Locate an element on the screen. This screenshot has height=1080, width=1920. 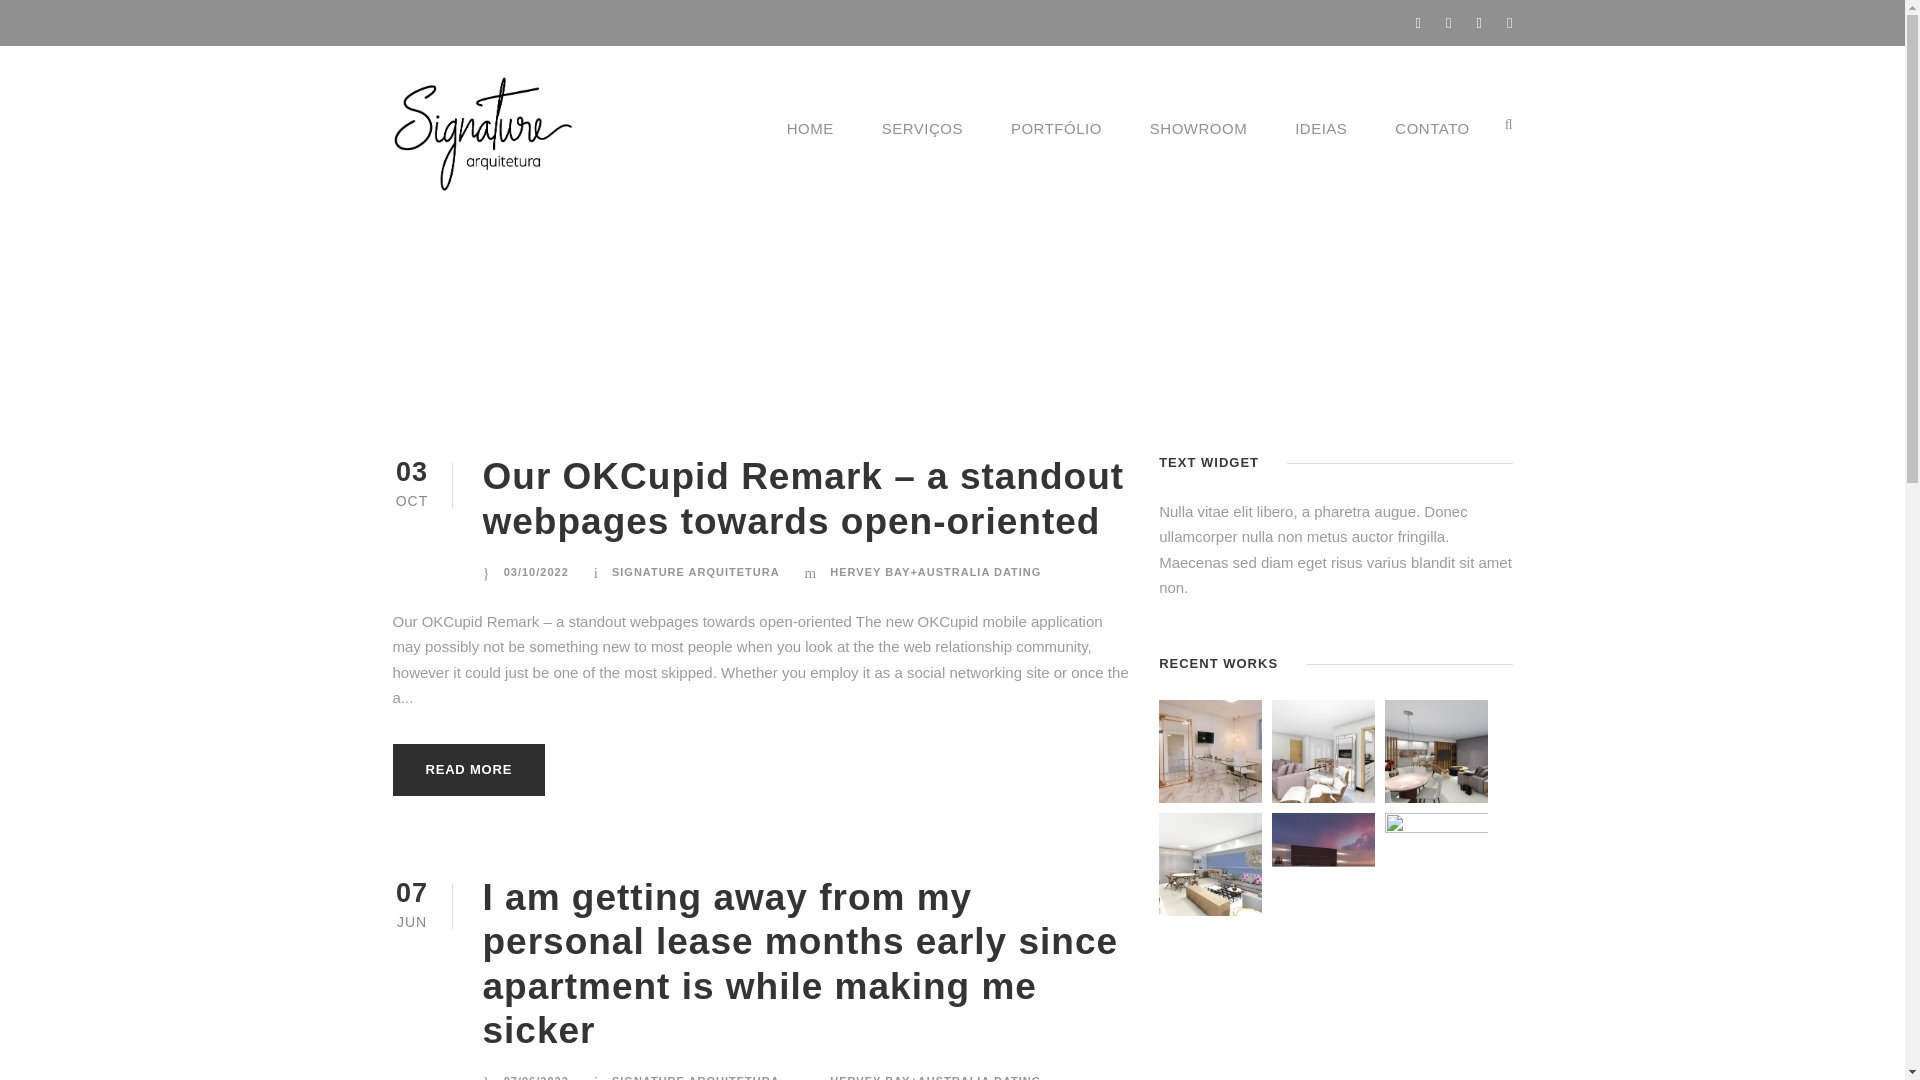
READ MORE is located at coordinates (468, 770).